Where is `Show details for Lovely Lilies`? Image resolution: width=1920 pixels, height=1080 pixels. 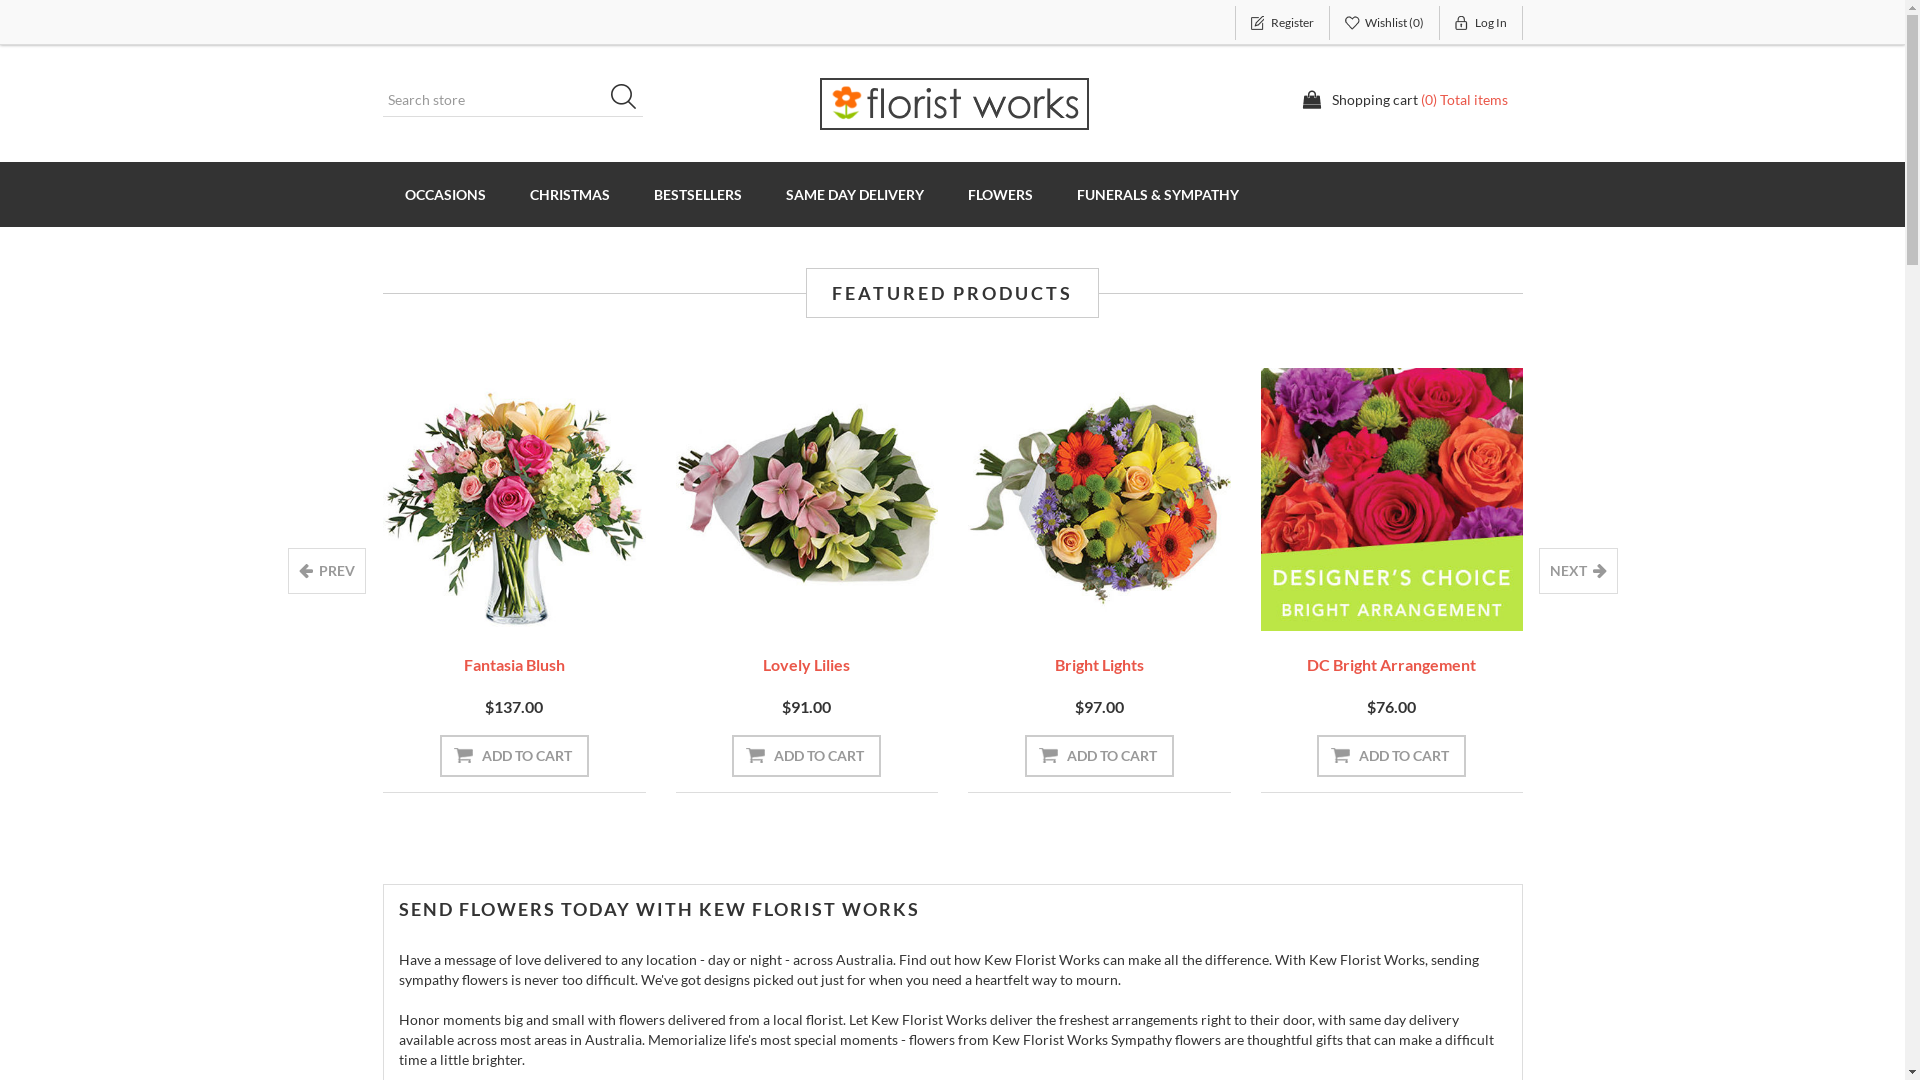
Show details for Lovely Lilies is located at coordinates (808, 500).